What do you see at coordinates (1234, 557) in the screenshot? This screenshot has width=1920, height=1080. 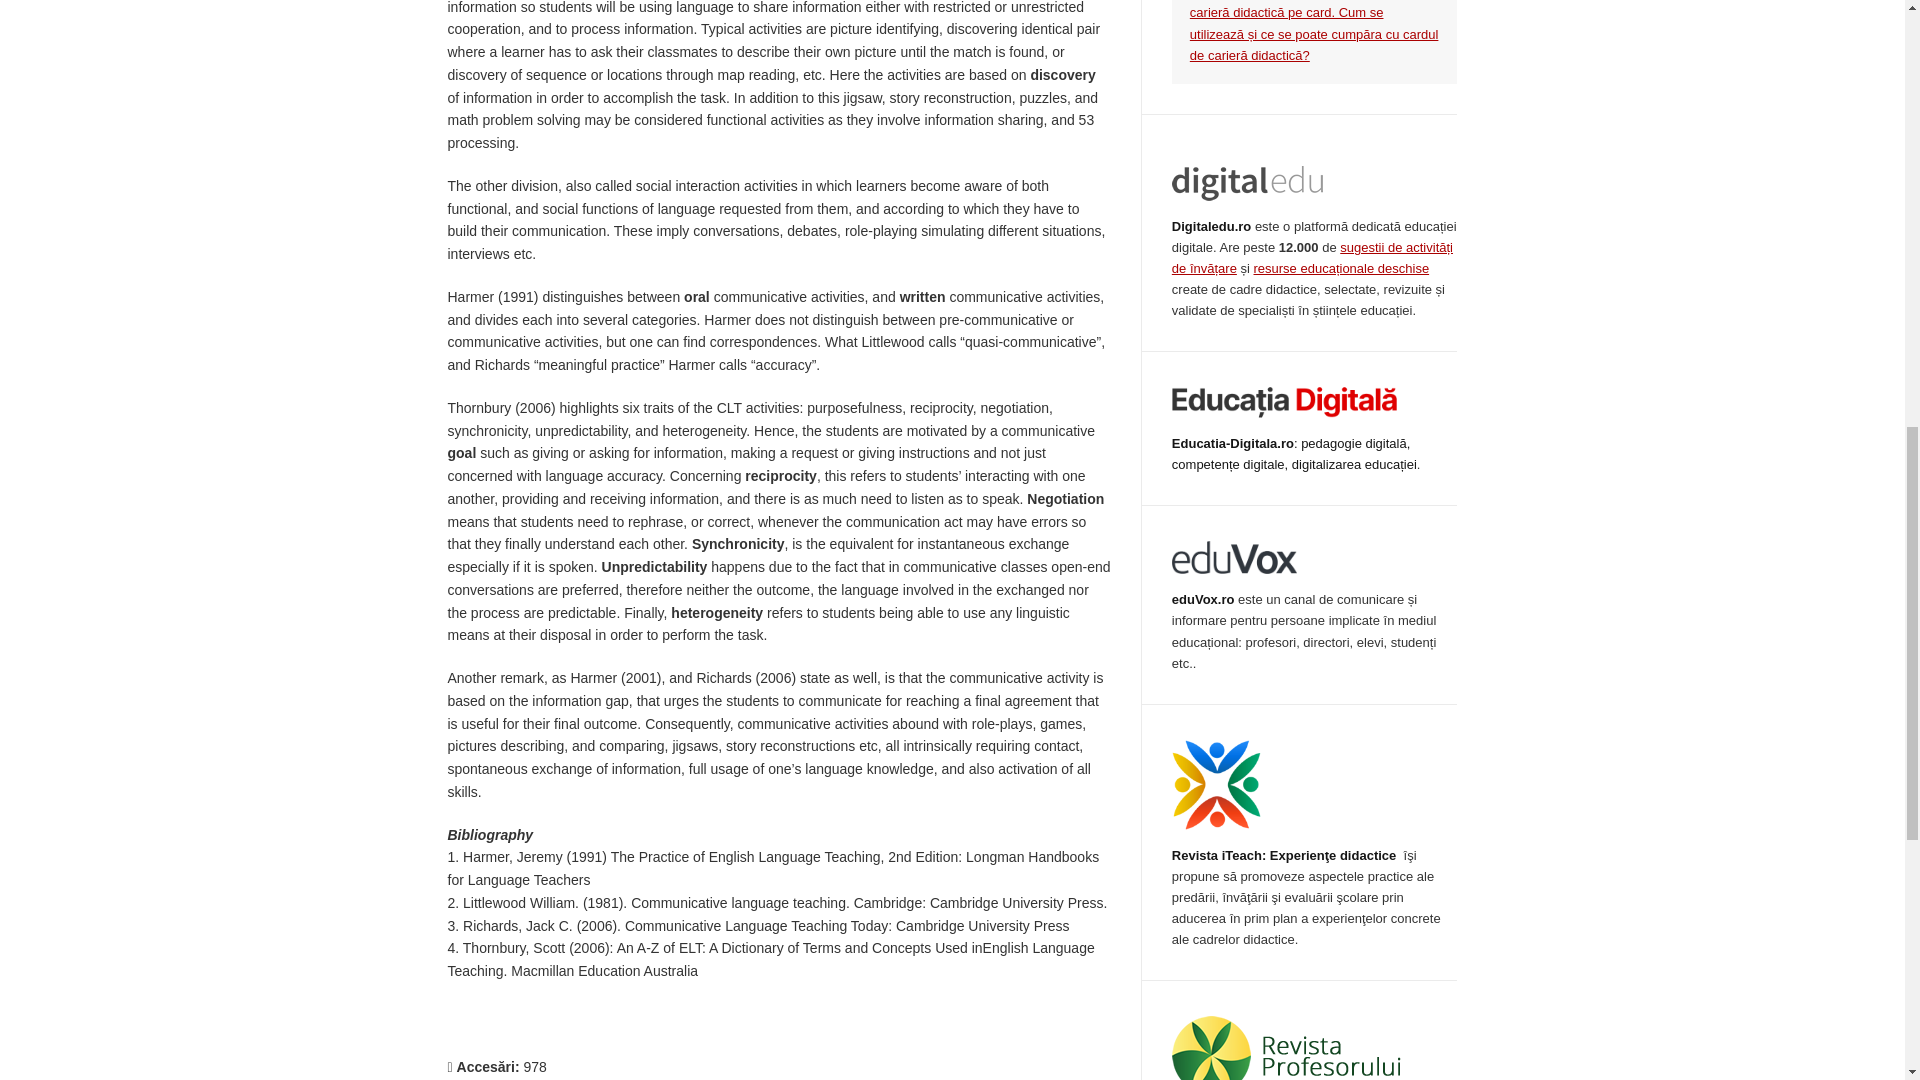 I see `EduVox` at bounding box center [1234, 557].